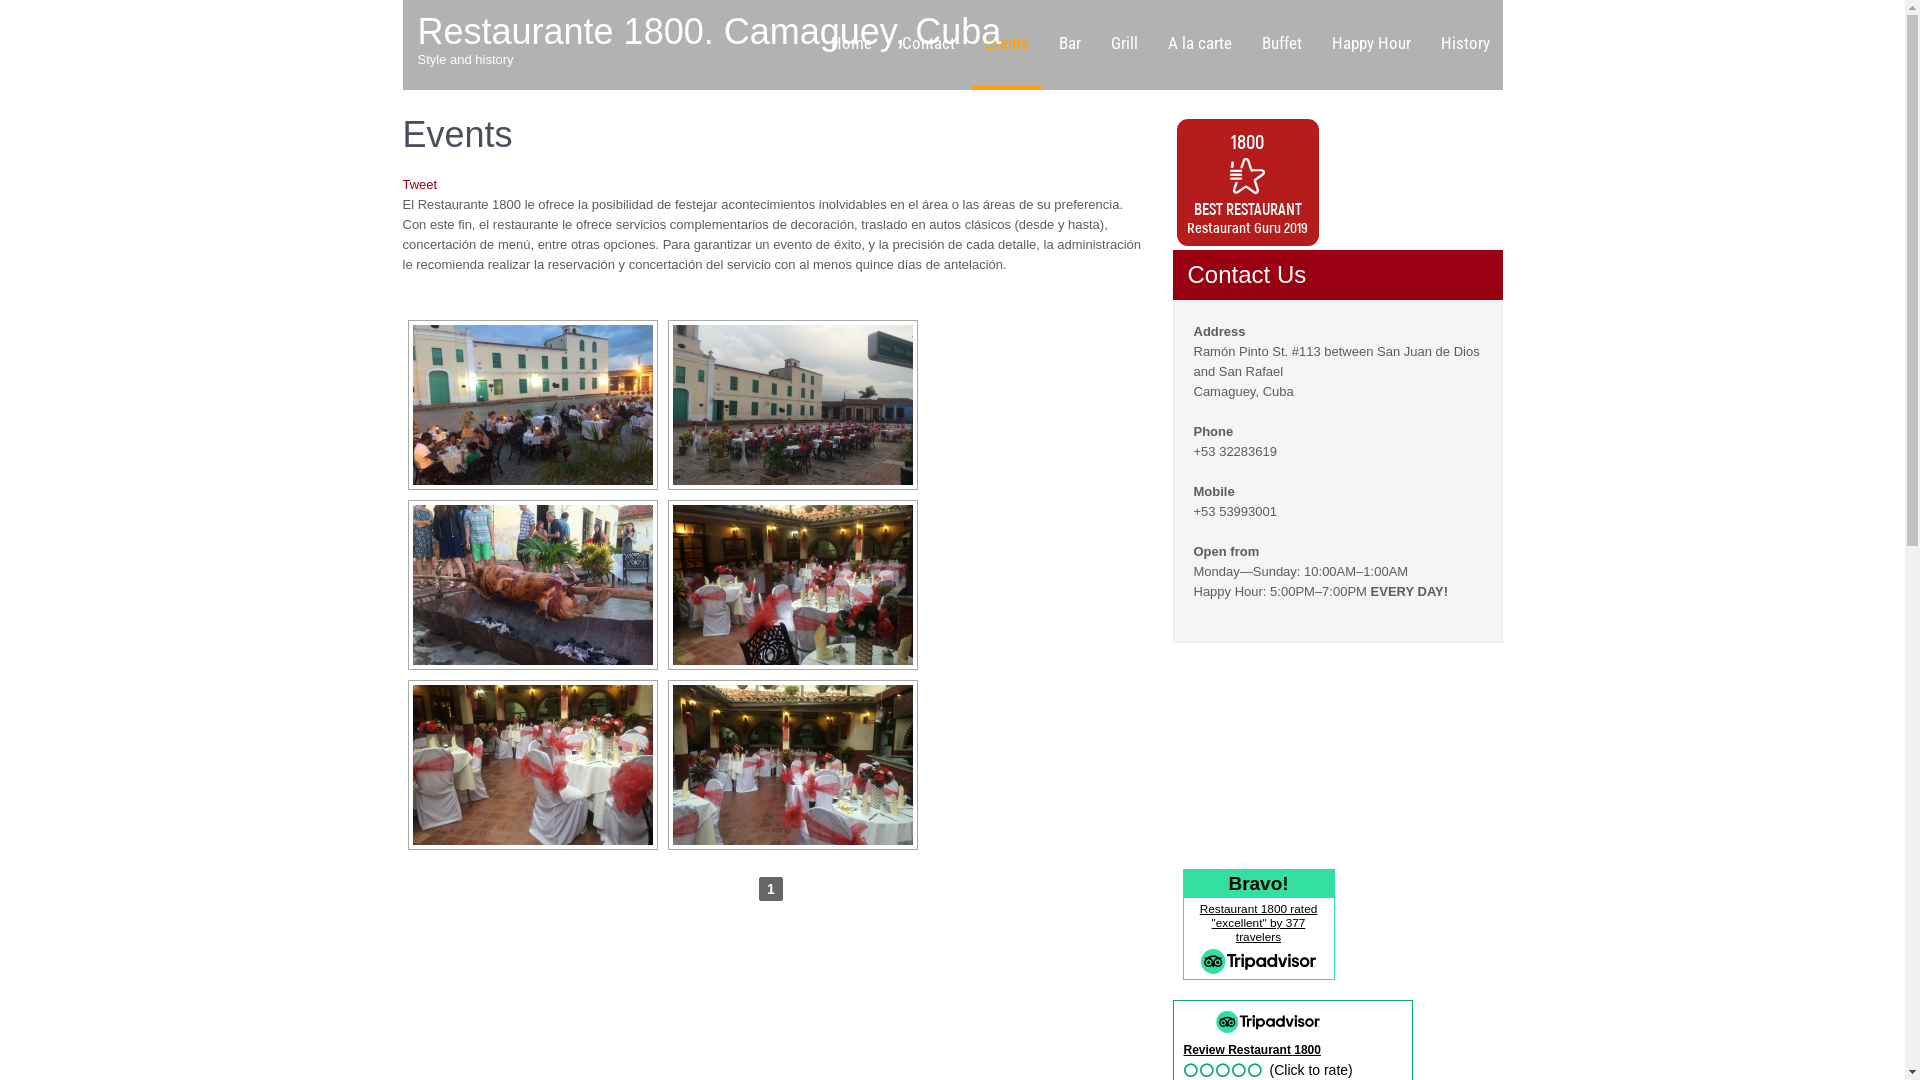 This screenshot has height=1080, width=1920. Describe the element at coordinates (1070, 45) in the screenshot. I see `Bar` at that location.